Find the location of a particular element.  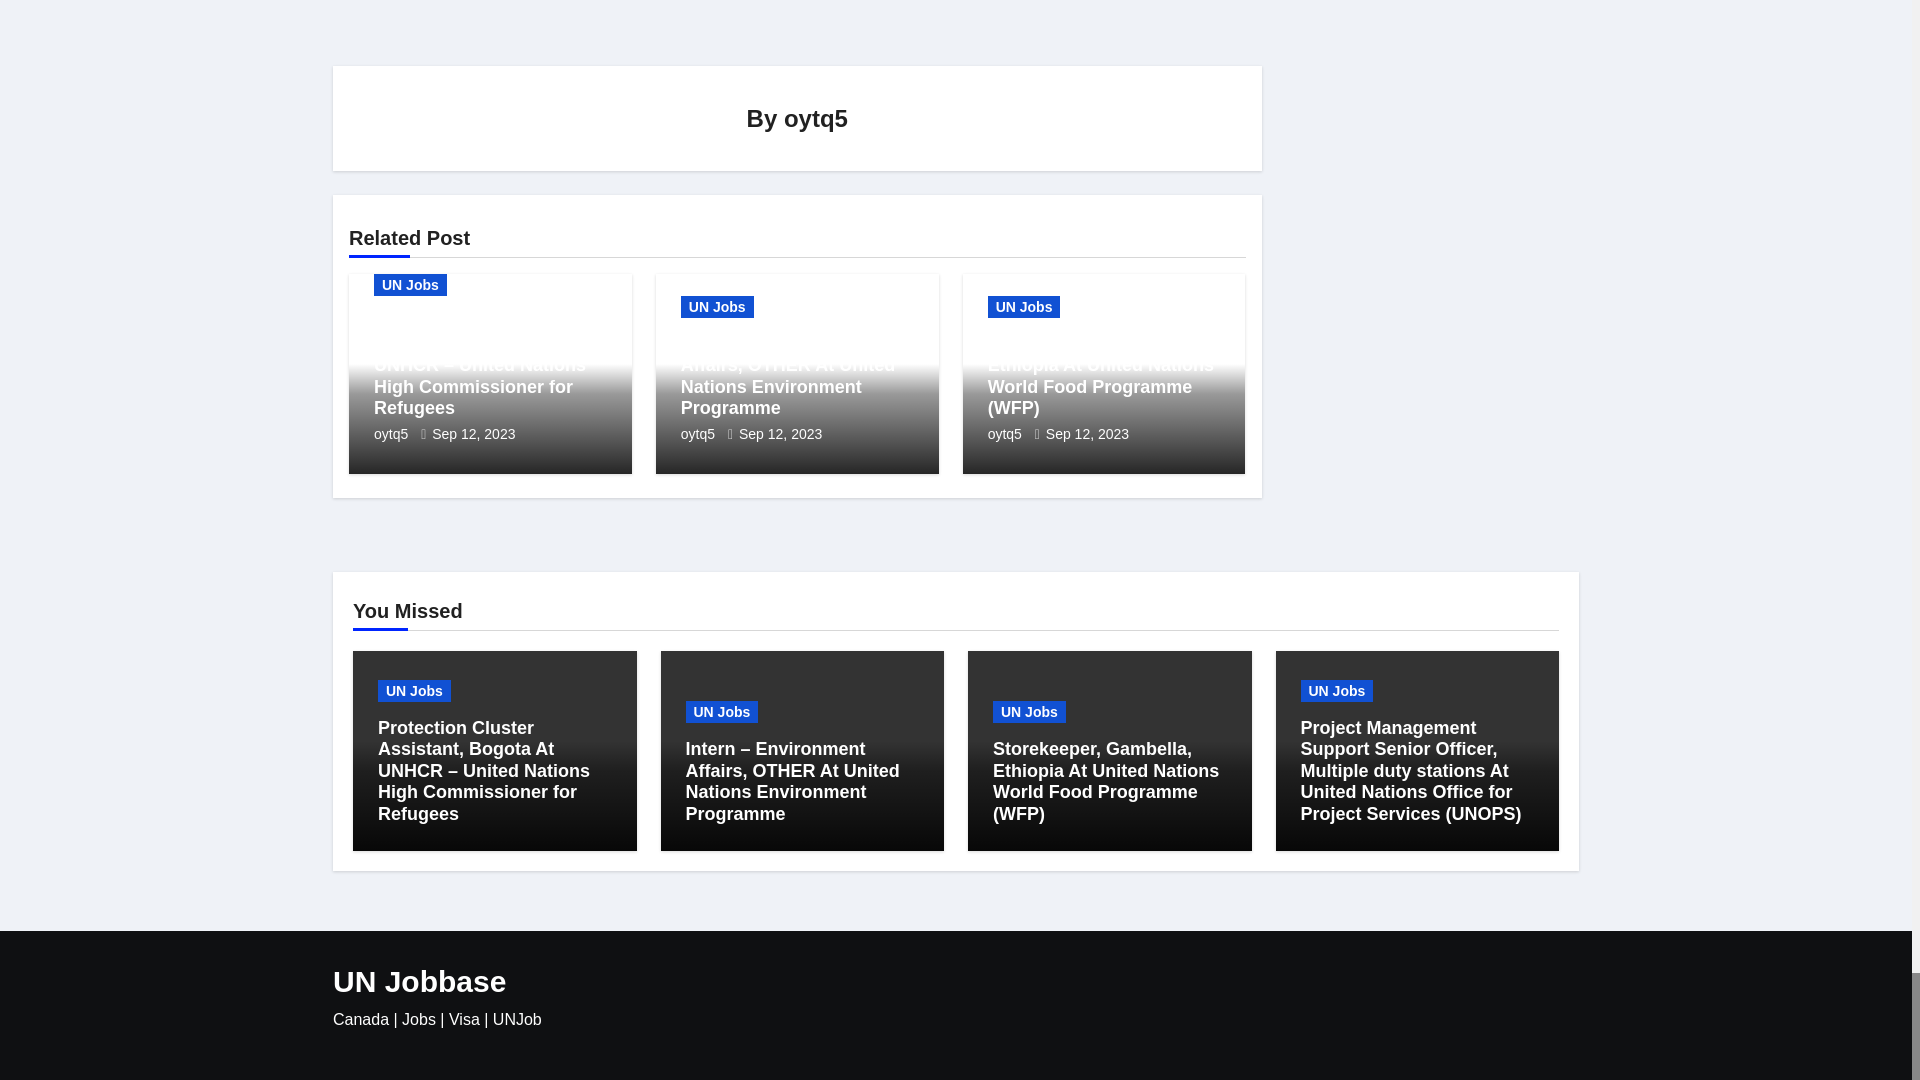

oytq5 is located at coordinates (700, 433).